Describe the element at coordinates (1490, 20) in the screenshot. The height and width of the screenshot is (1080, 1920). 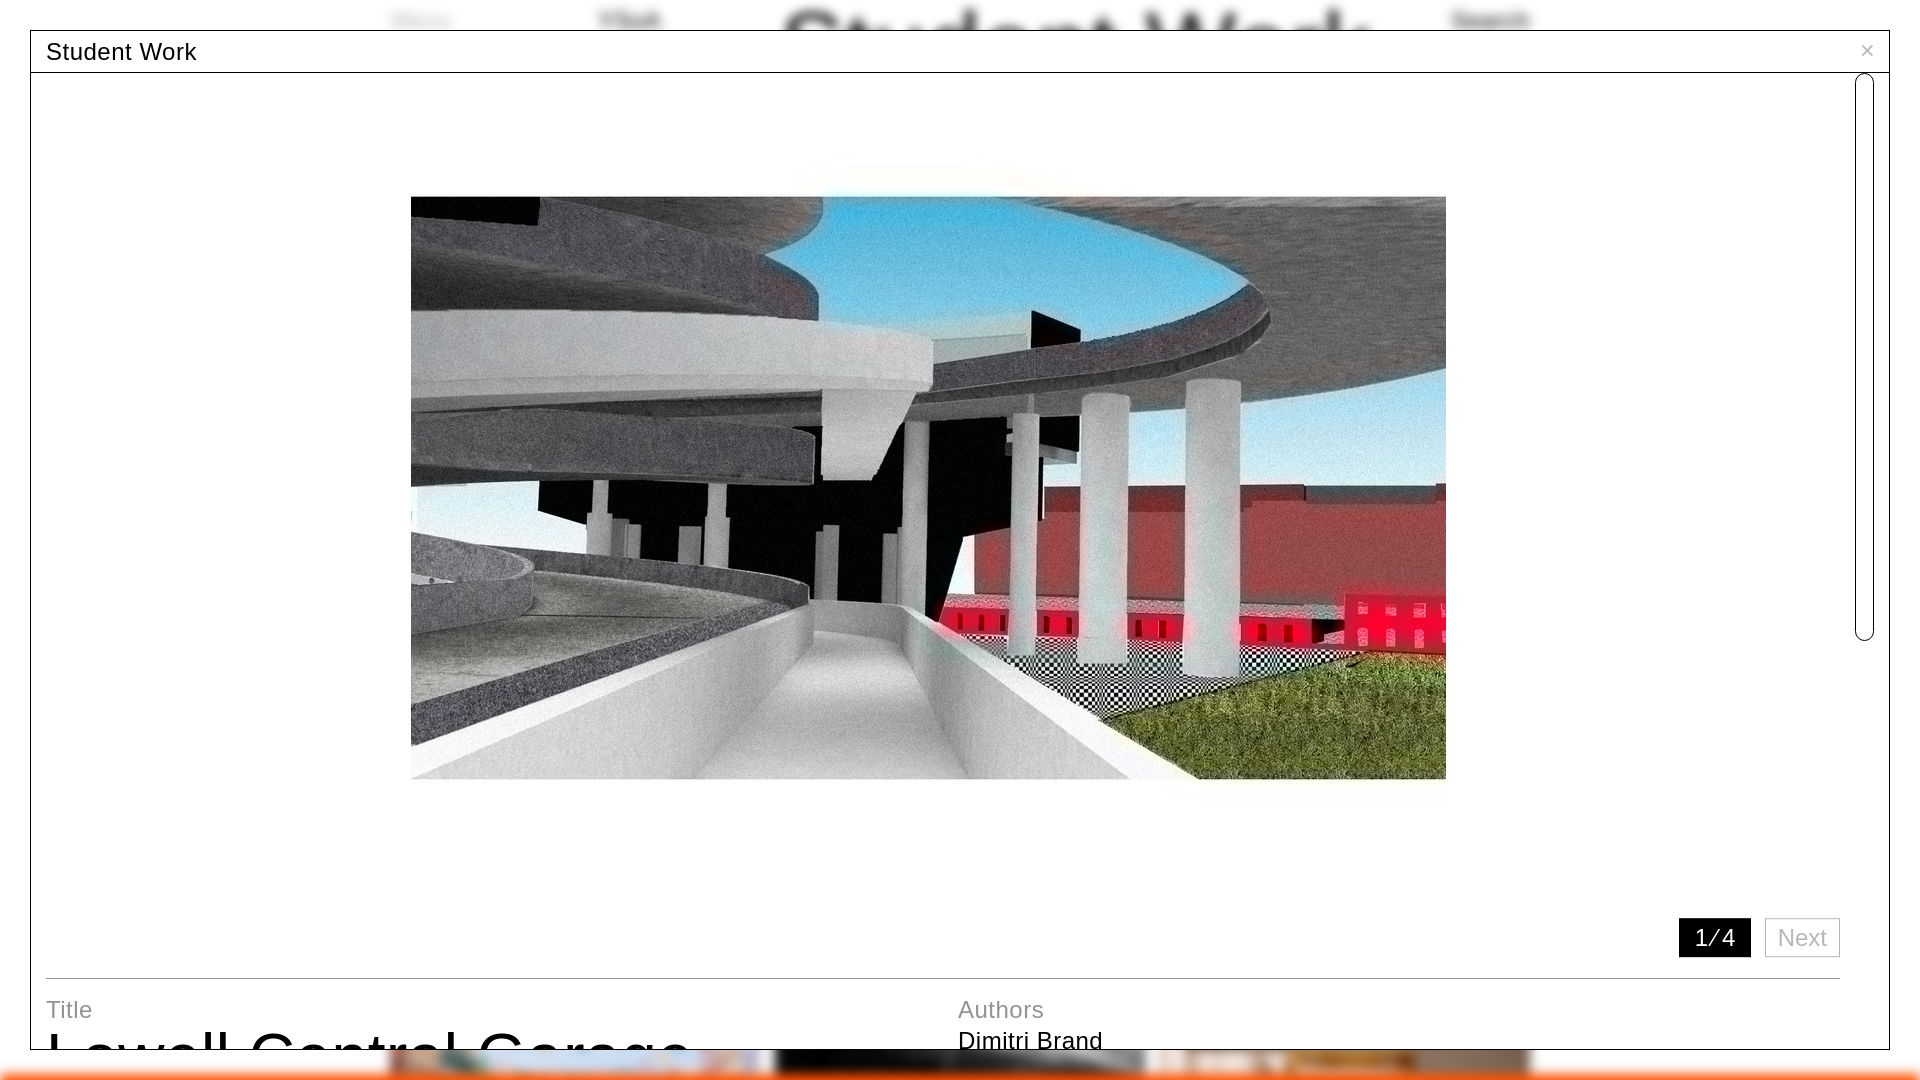
I see `Search` at that location.